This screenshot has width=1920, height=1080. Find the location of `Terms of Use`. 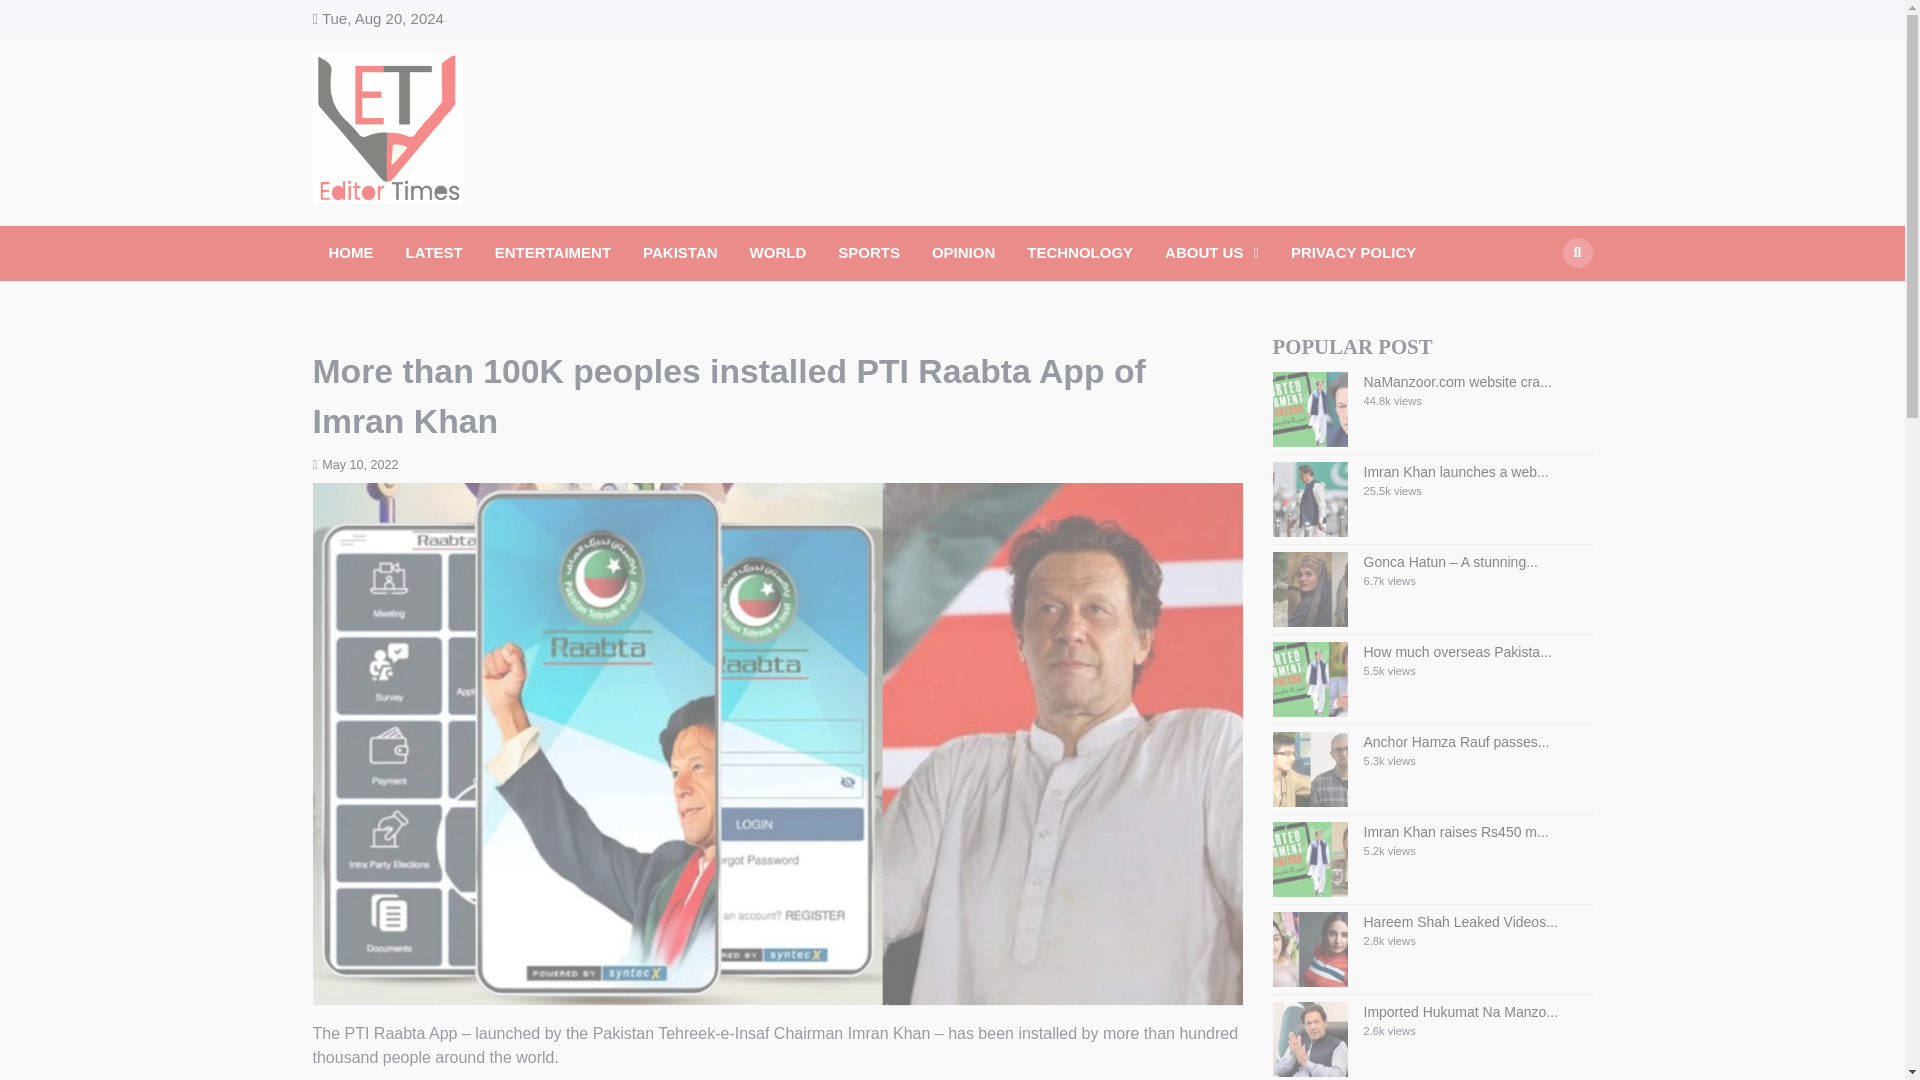

Terms of Use is located at coordinates (1552, 18).